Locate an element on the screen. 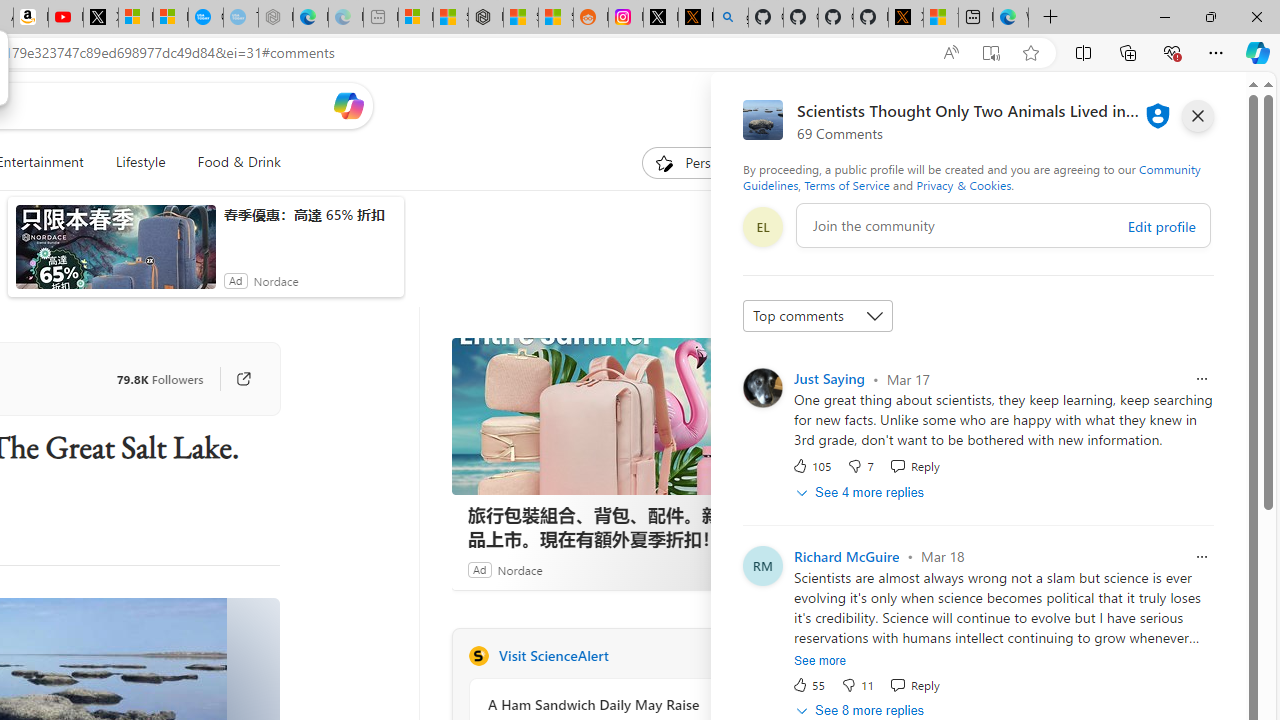 The image size is (1280, 720). Open Copilot is located at coordinates (348, 106).